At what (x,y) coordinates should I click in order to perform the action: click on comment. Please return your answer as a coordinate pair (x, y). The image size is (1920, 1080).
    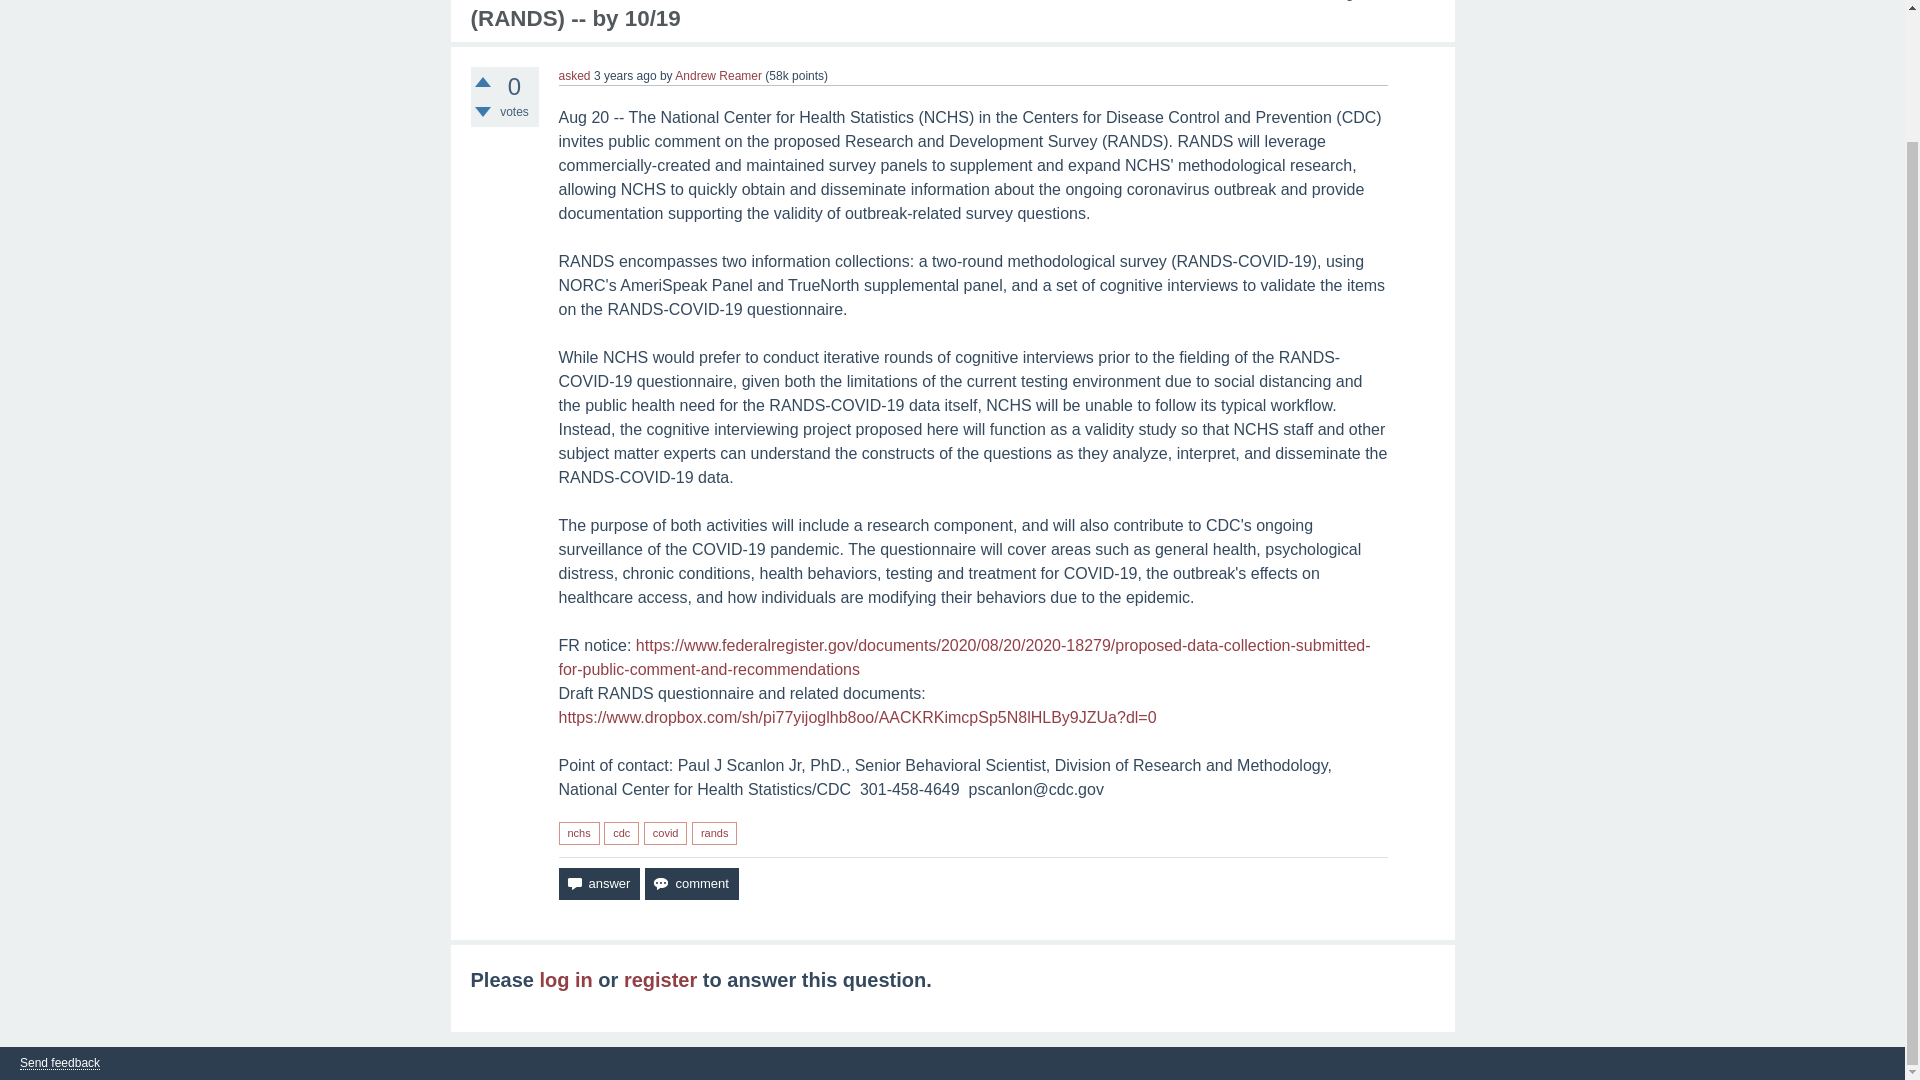
    Looking at the image, I should click on (691, 884).